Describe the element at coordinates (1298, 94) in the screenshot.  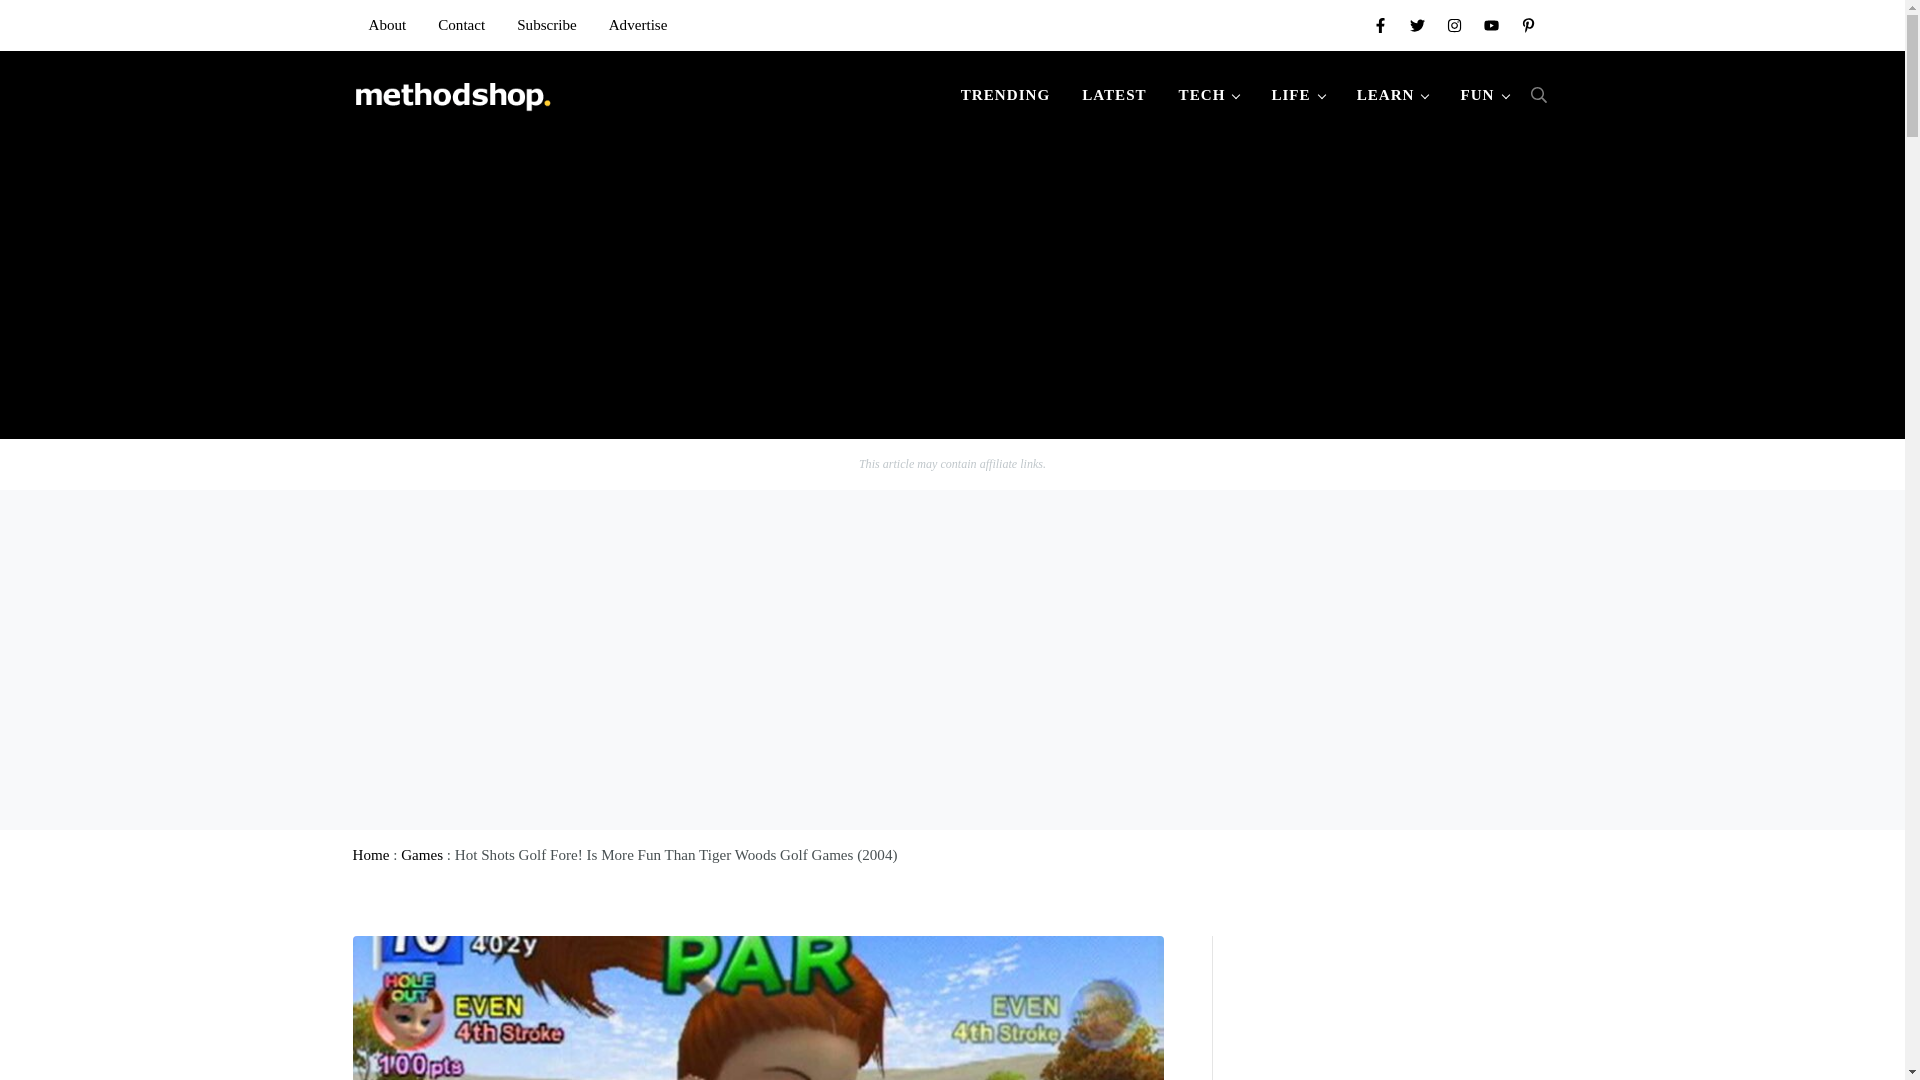
I see `LIFE` at that location.